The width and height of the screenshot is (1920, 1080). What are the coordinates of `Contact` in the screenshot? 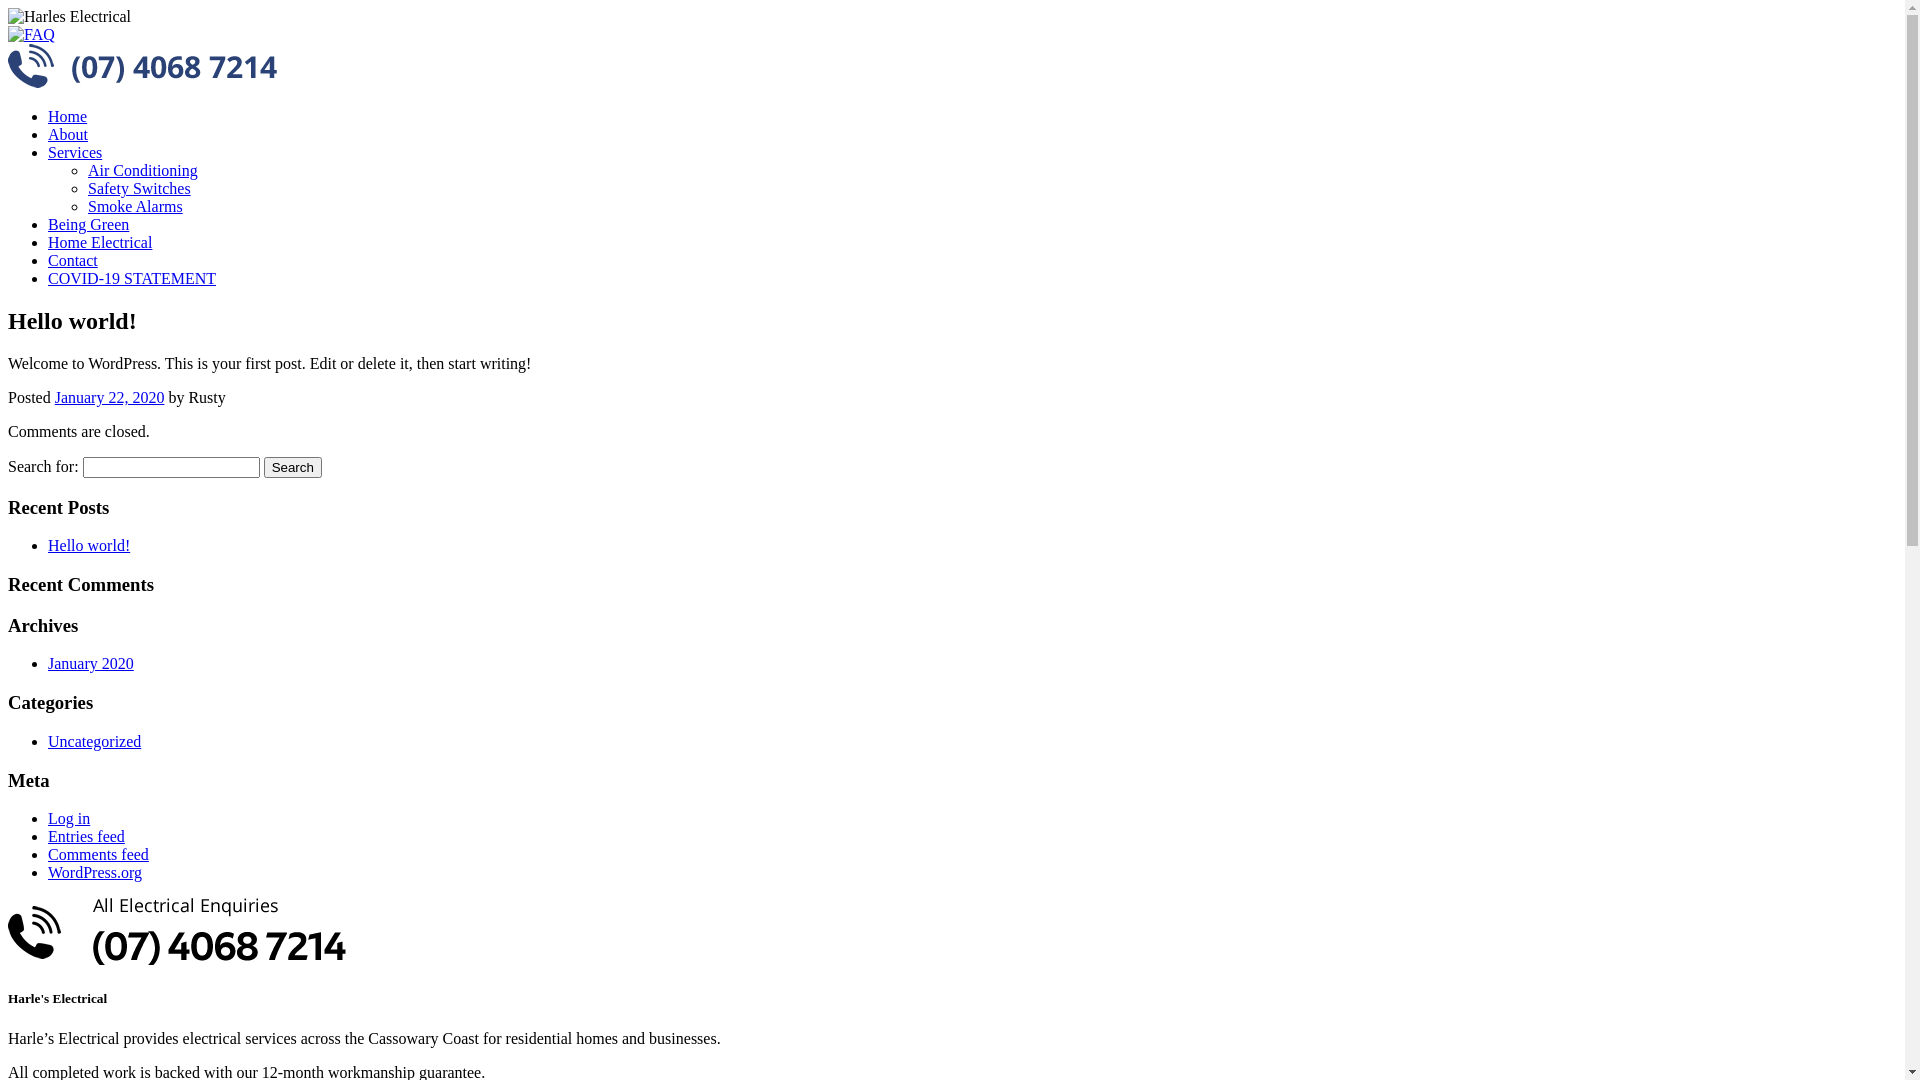 It's located at (73, 260).